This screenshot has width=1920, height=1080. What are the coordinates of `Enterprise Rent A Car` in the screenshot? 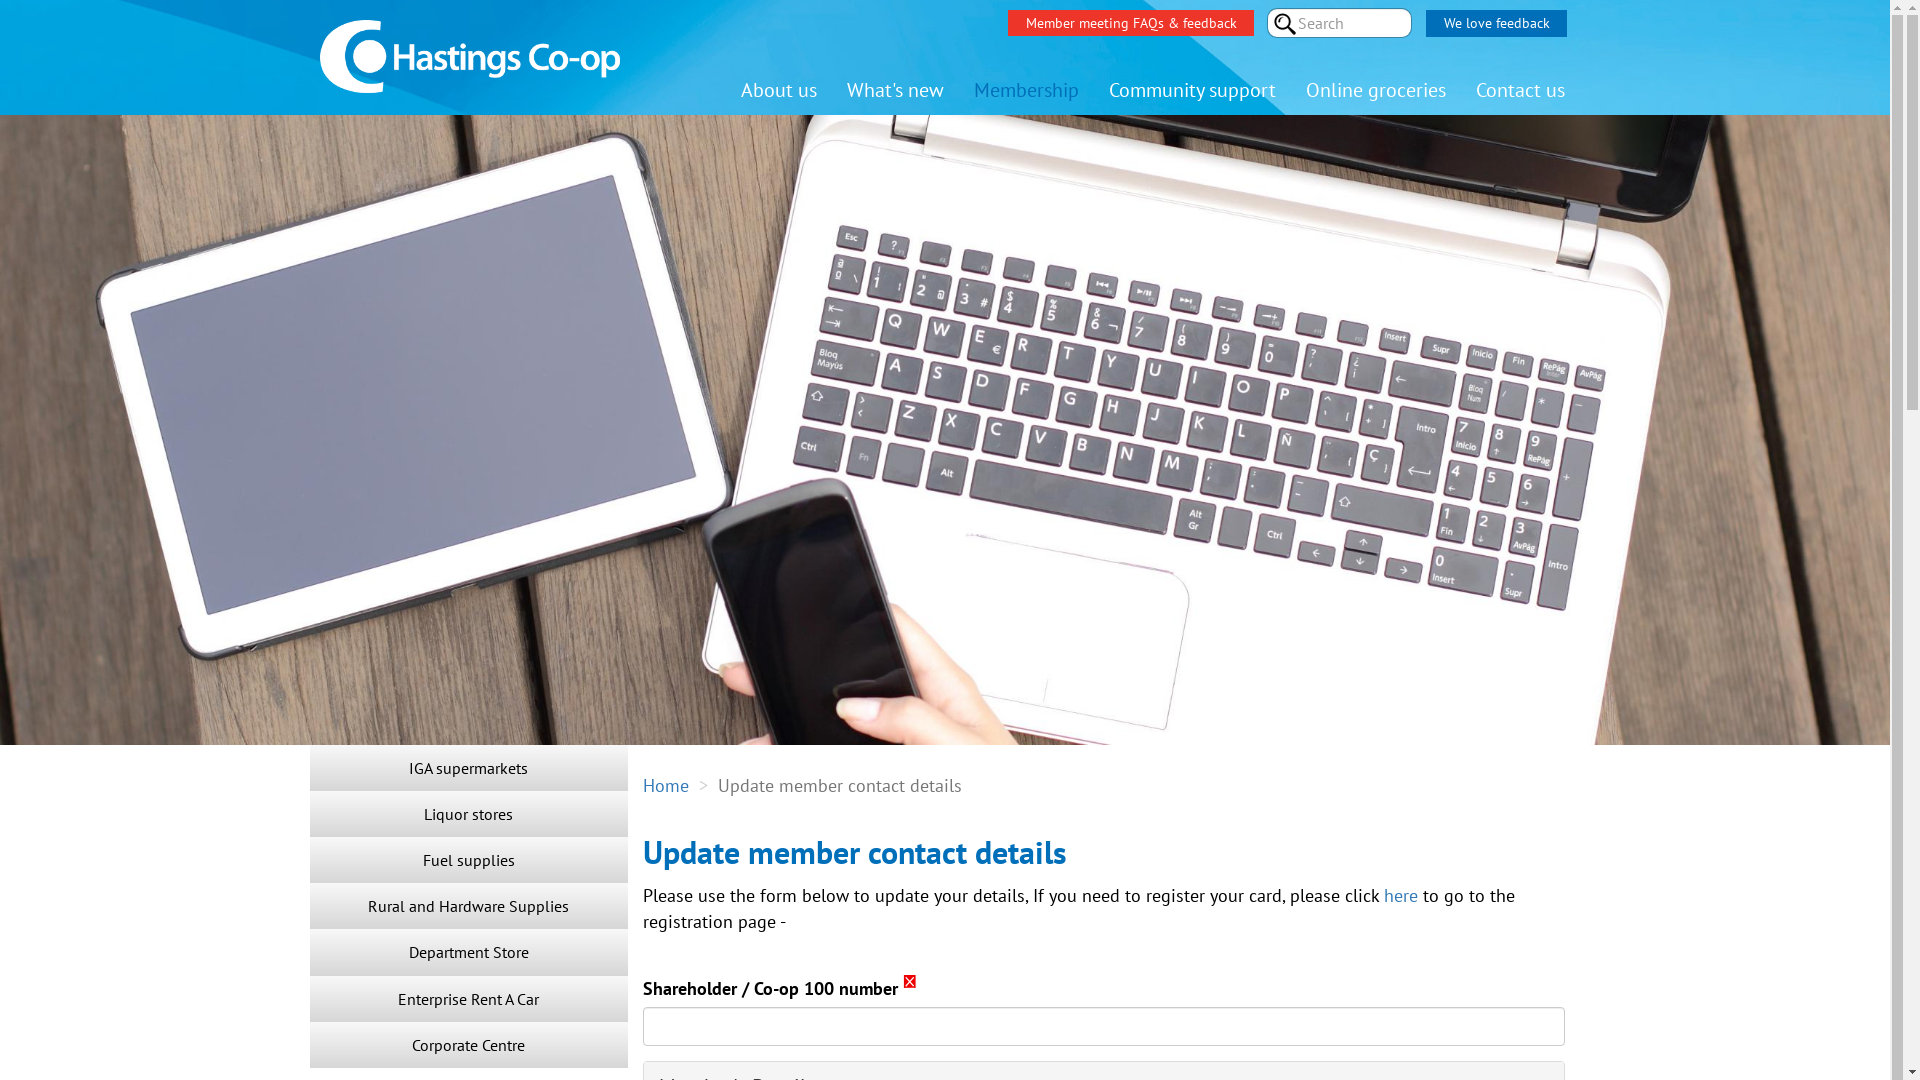 It's located at (469, 999).